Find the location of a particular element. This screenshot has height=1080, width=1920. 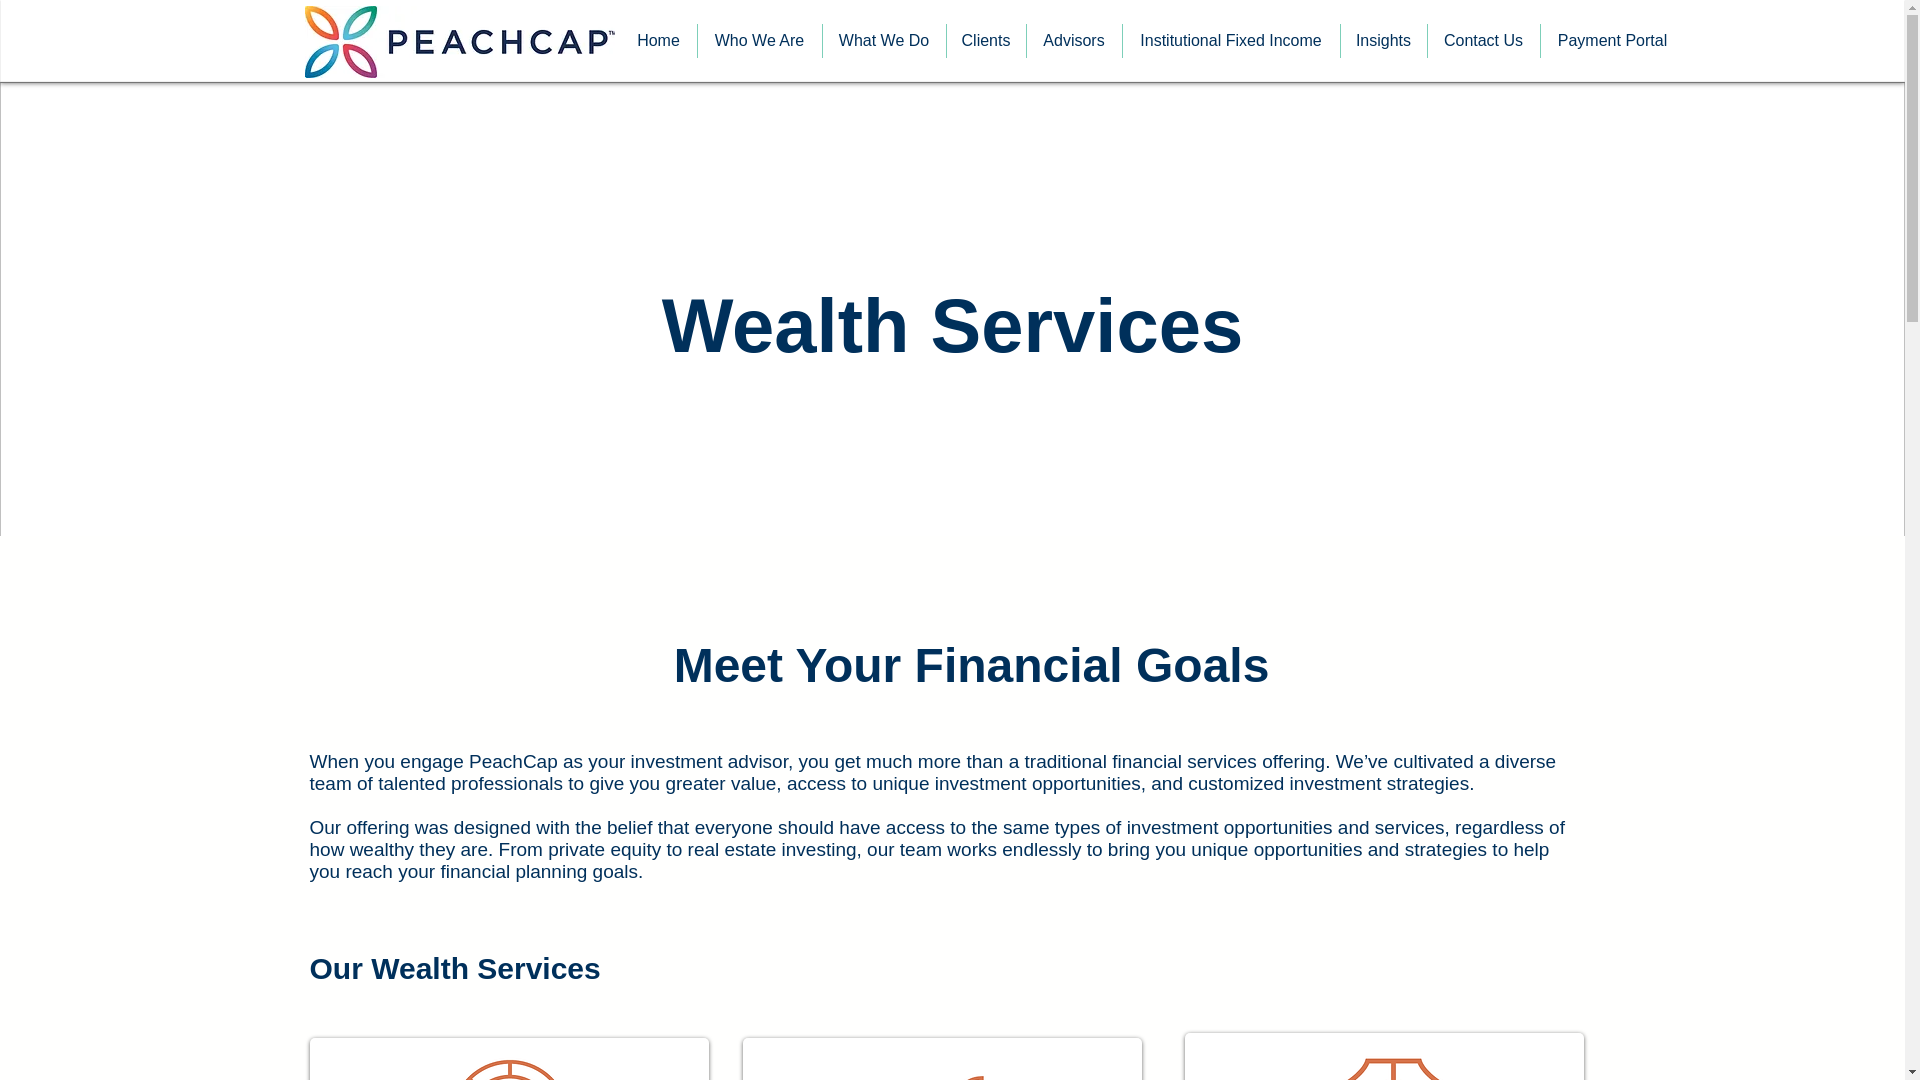

Contact Us is located at coordinates (1484, 40).